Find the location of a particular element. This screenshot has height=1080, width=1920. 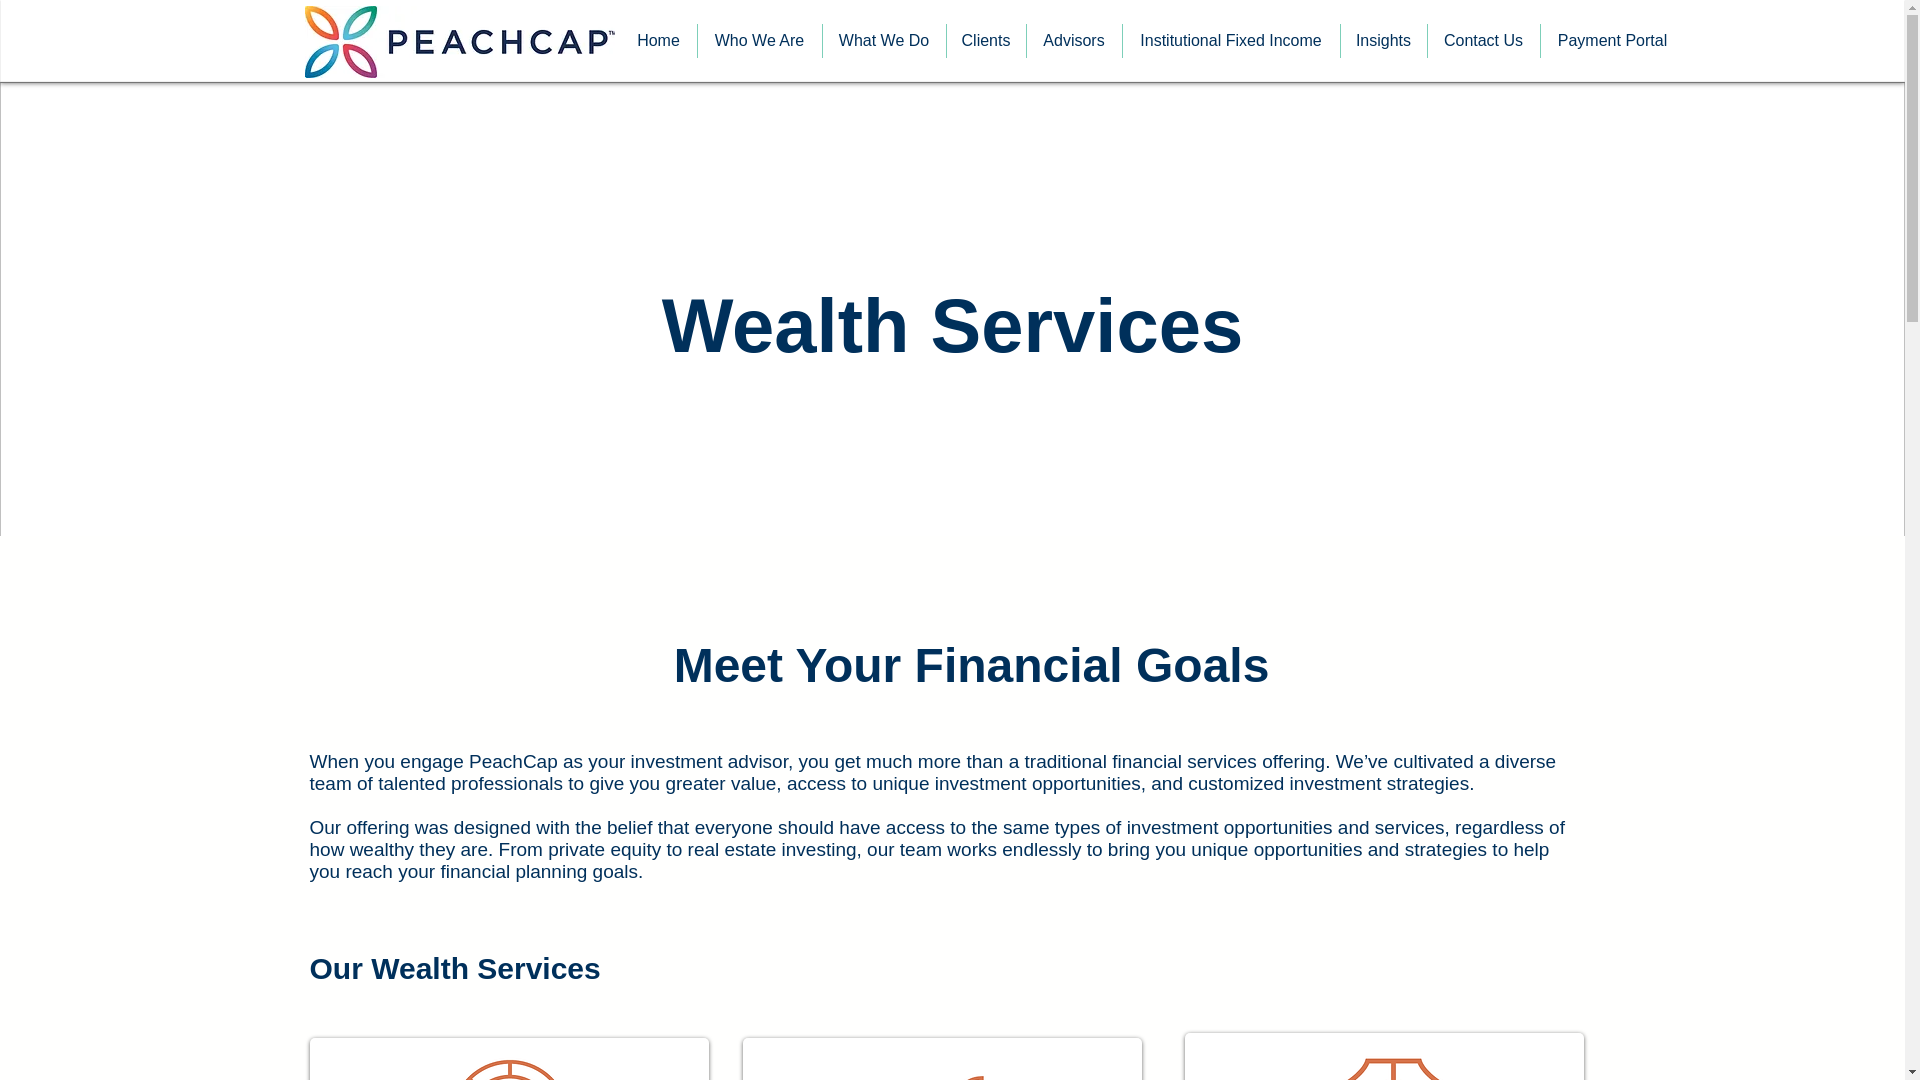

Contact Us is located at coordinates (1484, 40).